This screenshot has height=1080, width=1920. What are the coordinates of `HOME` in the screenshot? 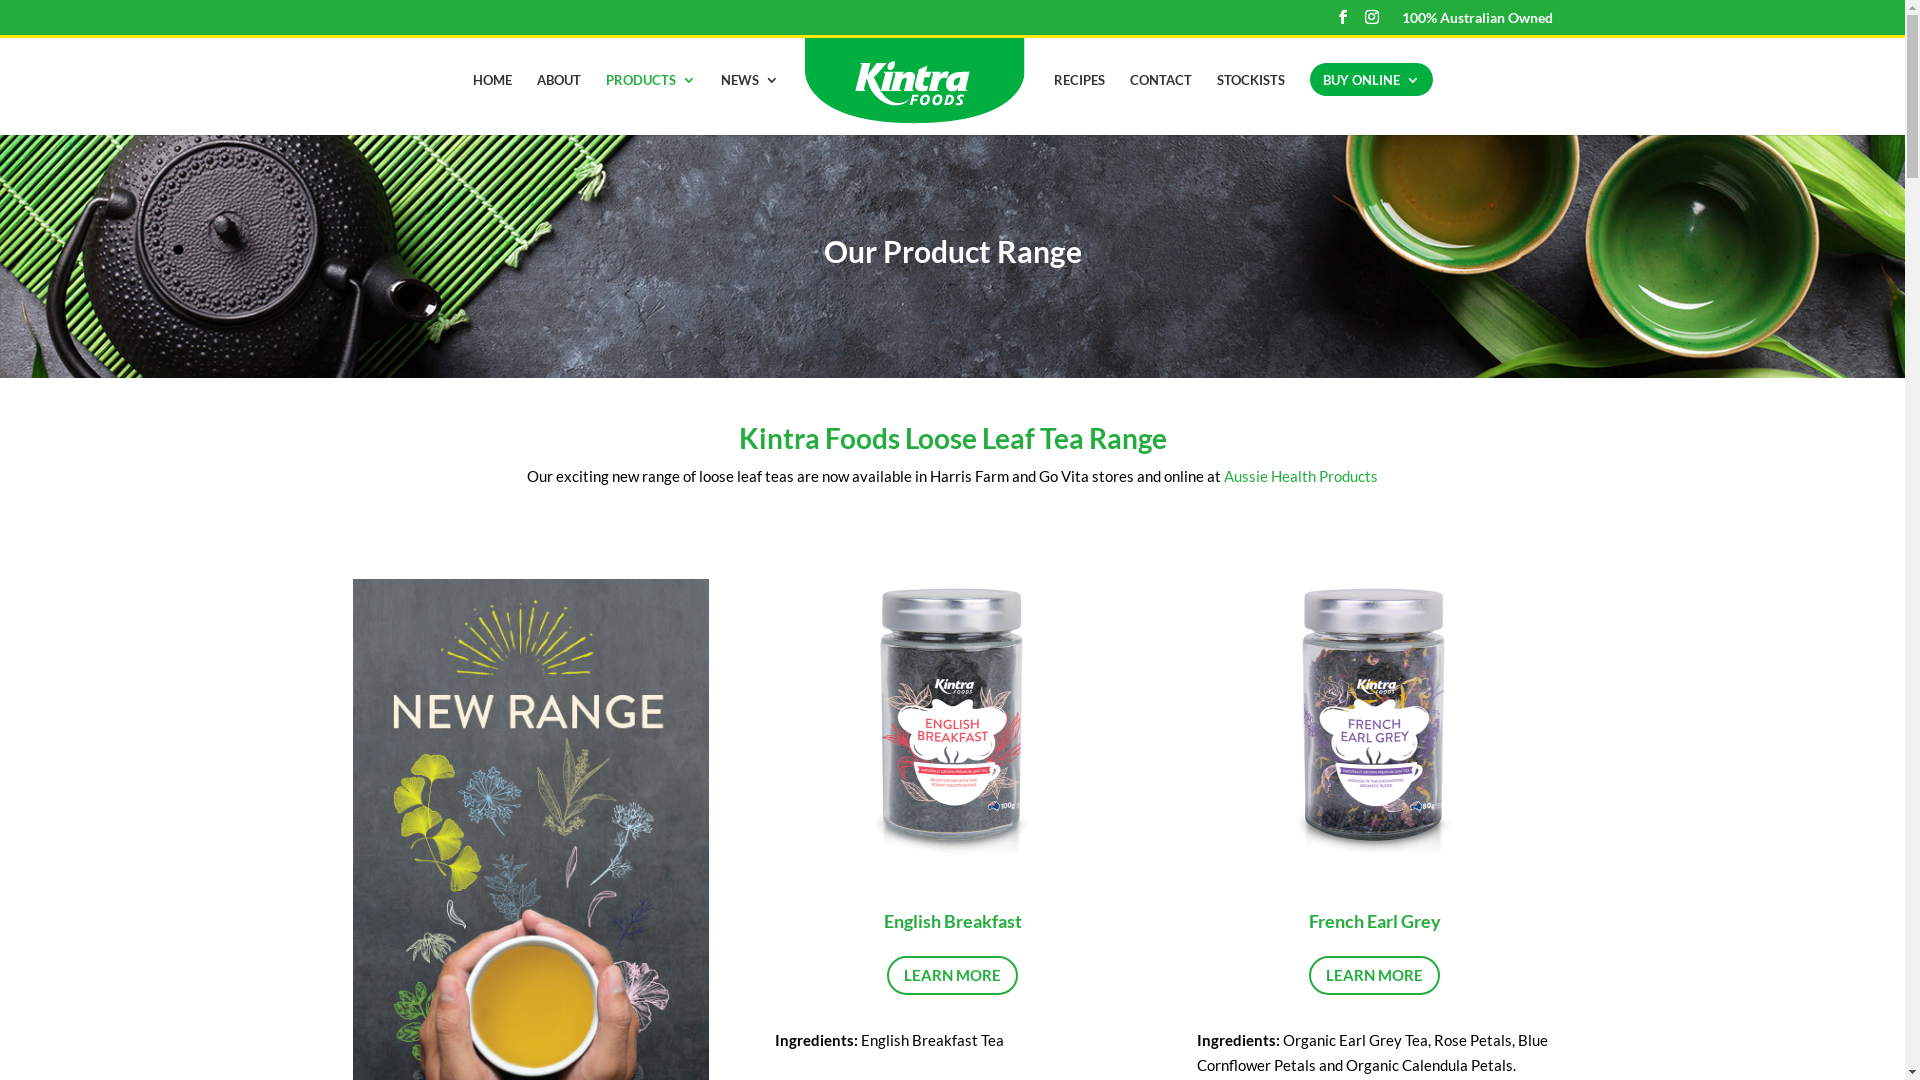 It's located at (492, 104).